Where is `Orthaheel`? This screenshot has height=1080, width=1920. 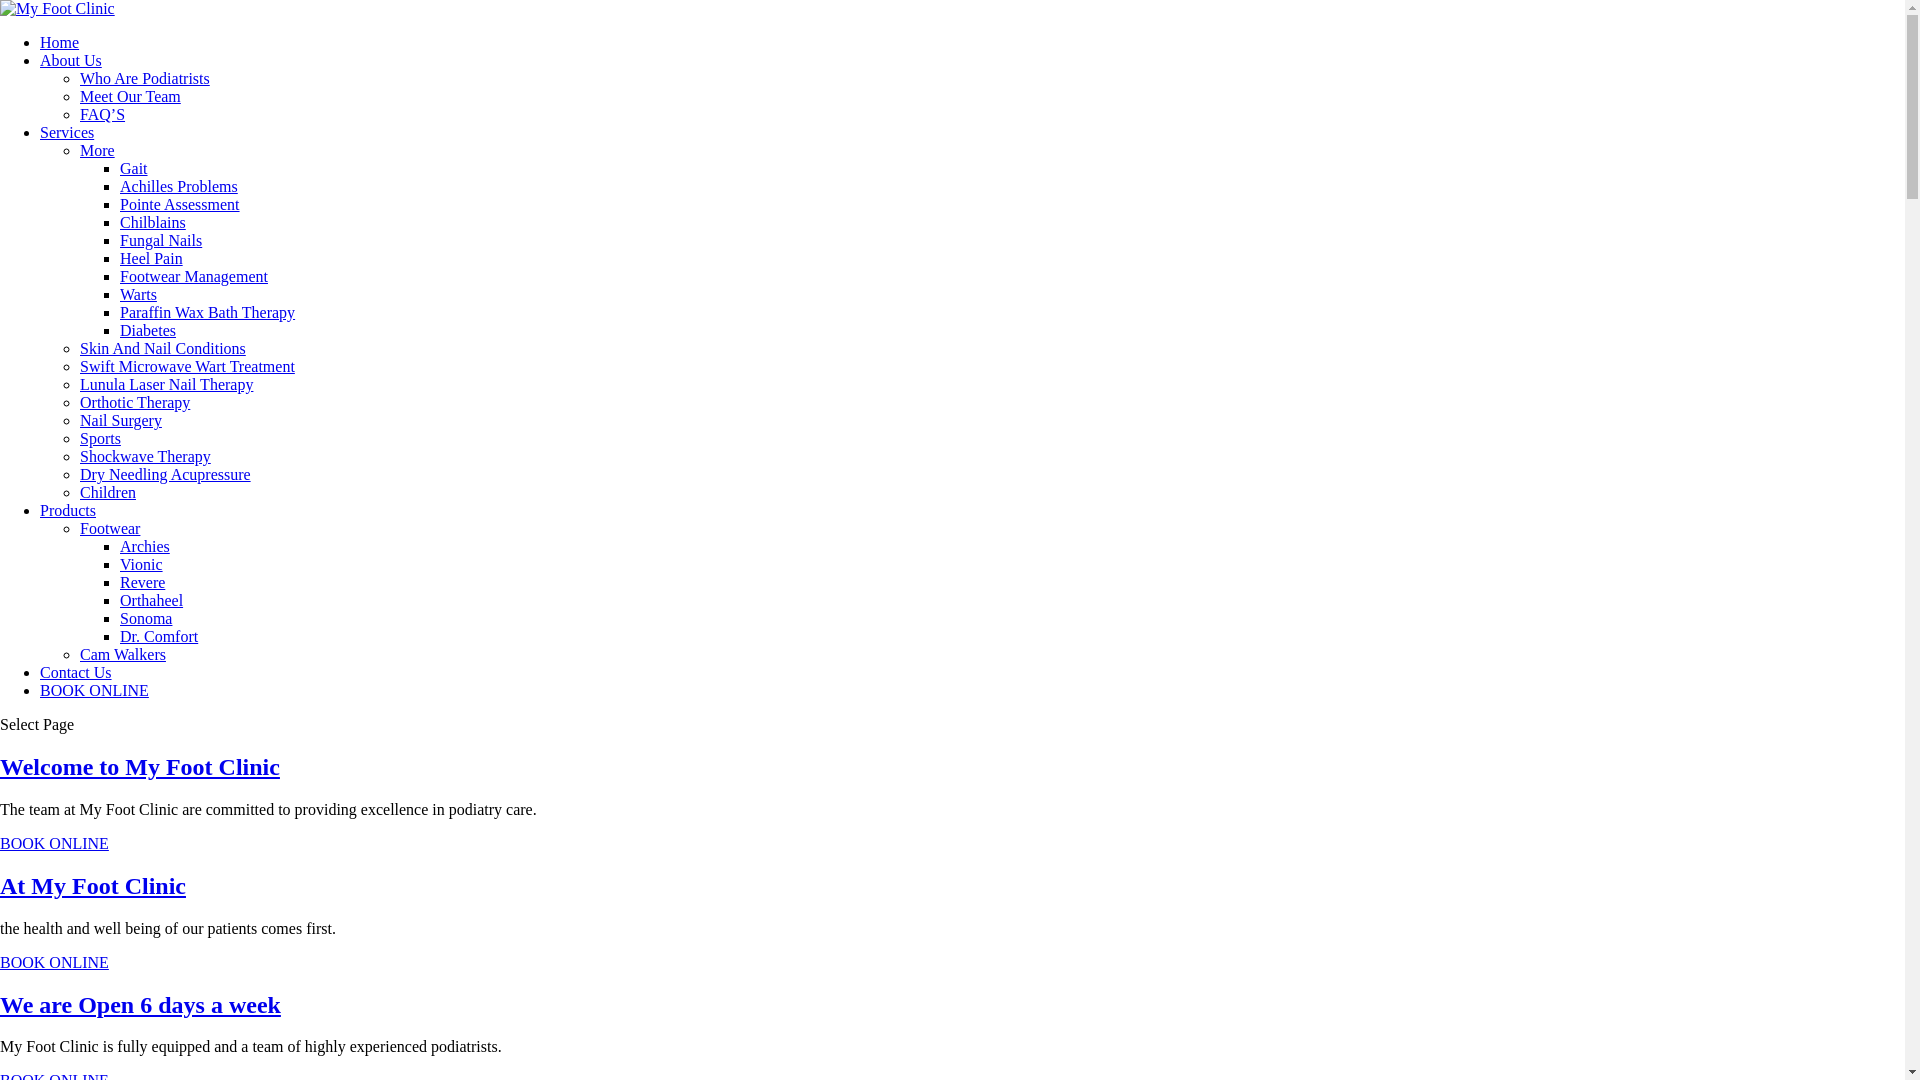 Orthaheel is located at coordinates (152, 600).